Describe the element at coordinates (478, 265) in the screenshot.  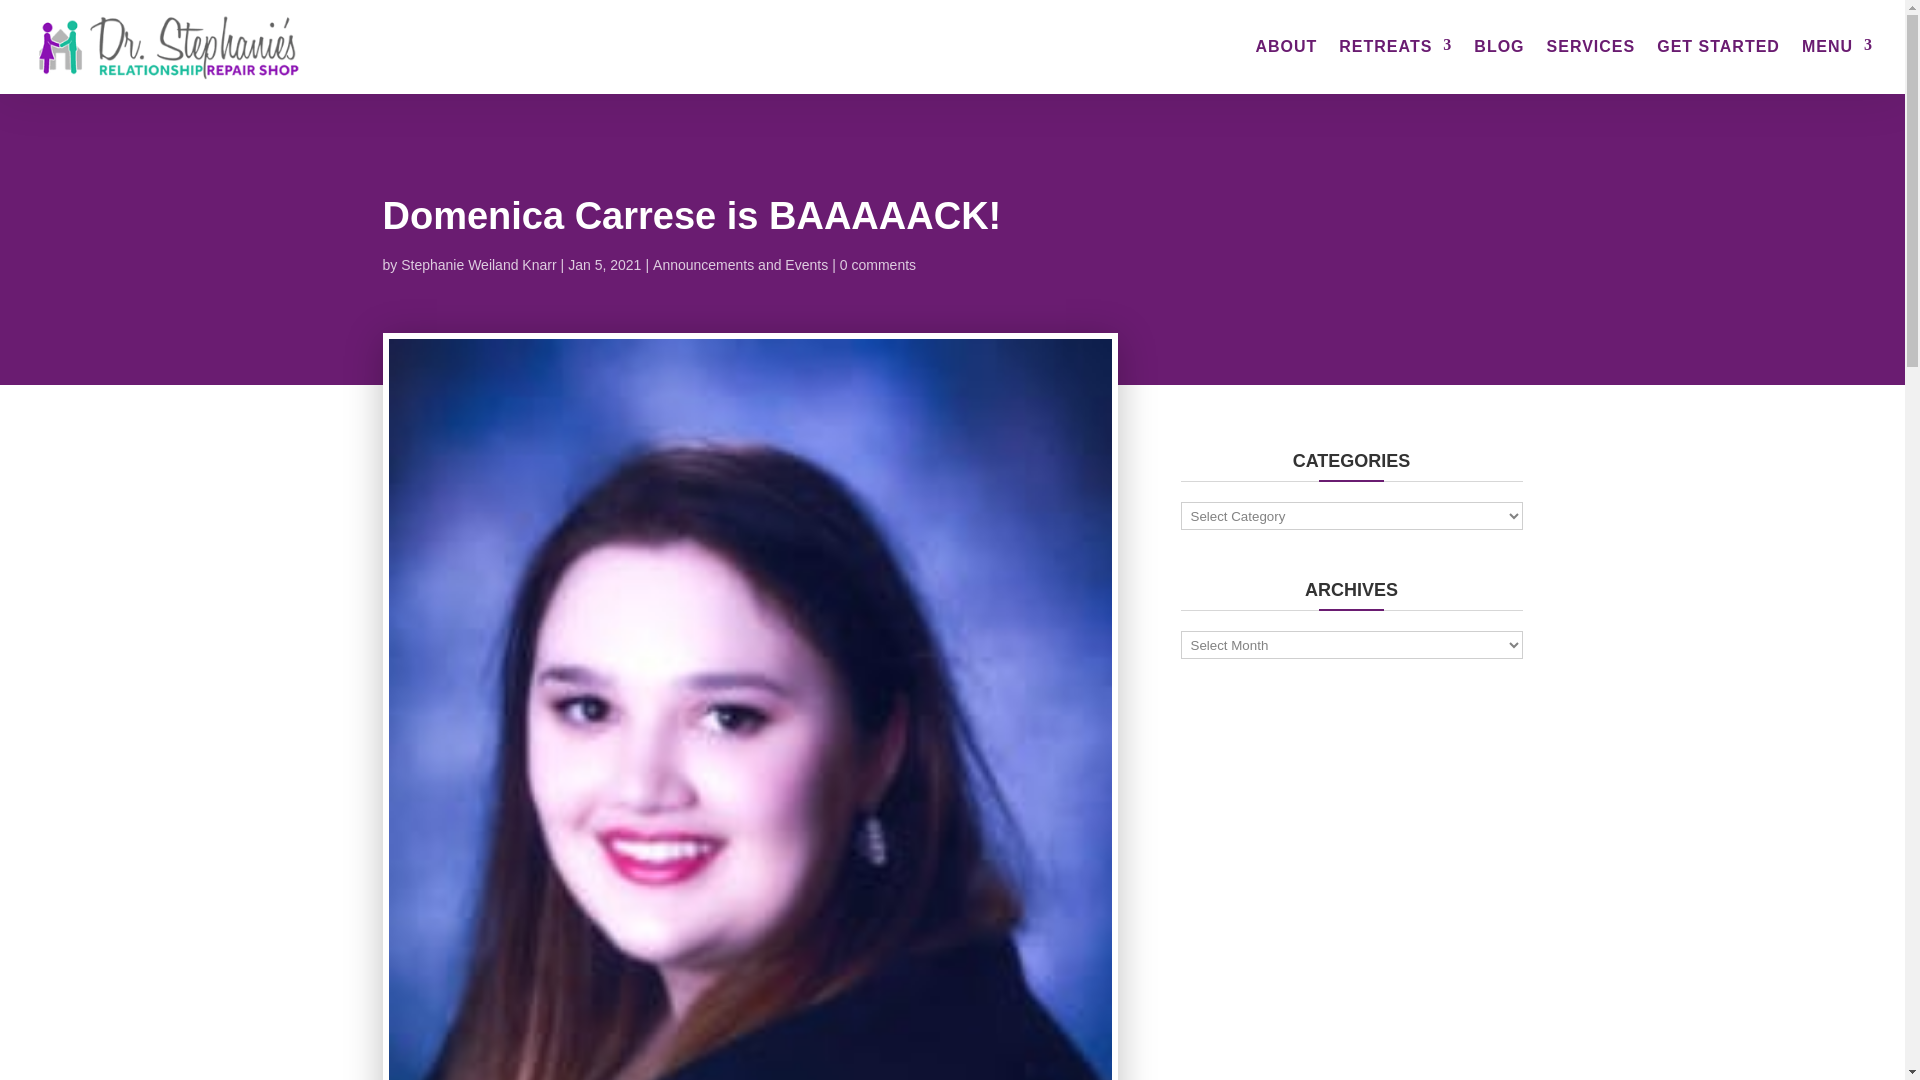
I see `Posts by Stephanie Weiland Knarr` at that location.